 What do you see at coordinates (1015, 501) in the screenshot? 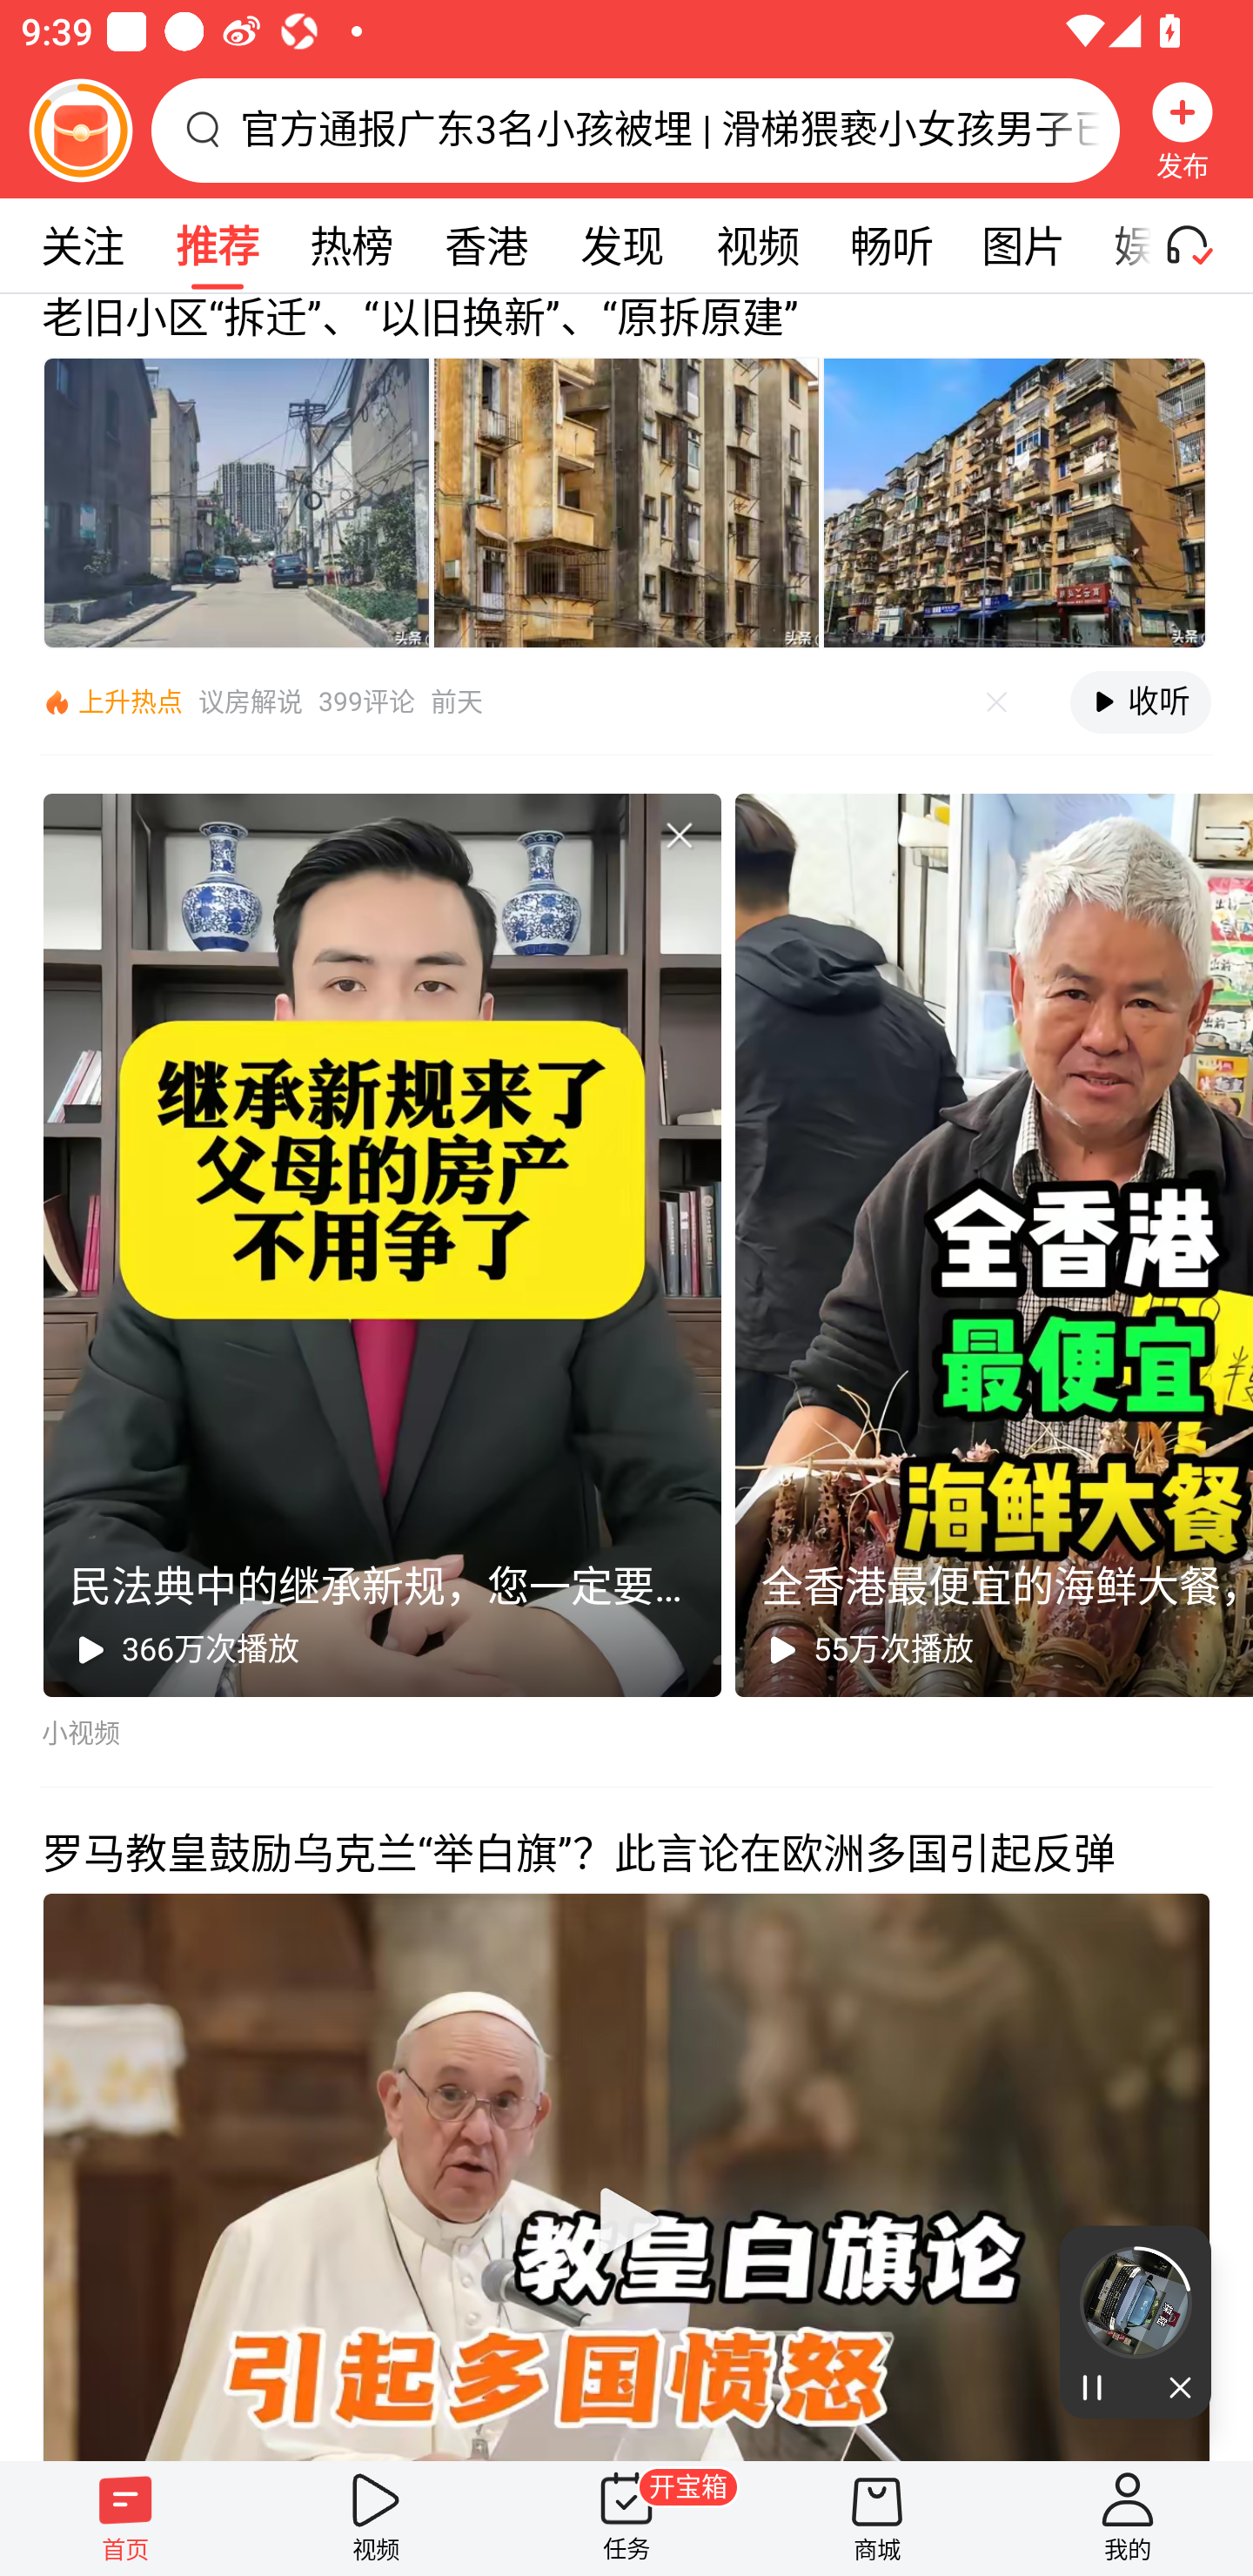
I see `内容图片` at bounding box center [1015, 501].